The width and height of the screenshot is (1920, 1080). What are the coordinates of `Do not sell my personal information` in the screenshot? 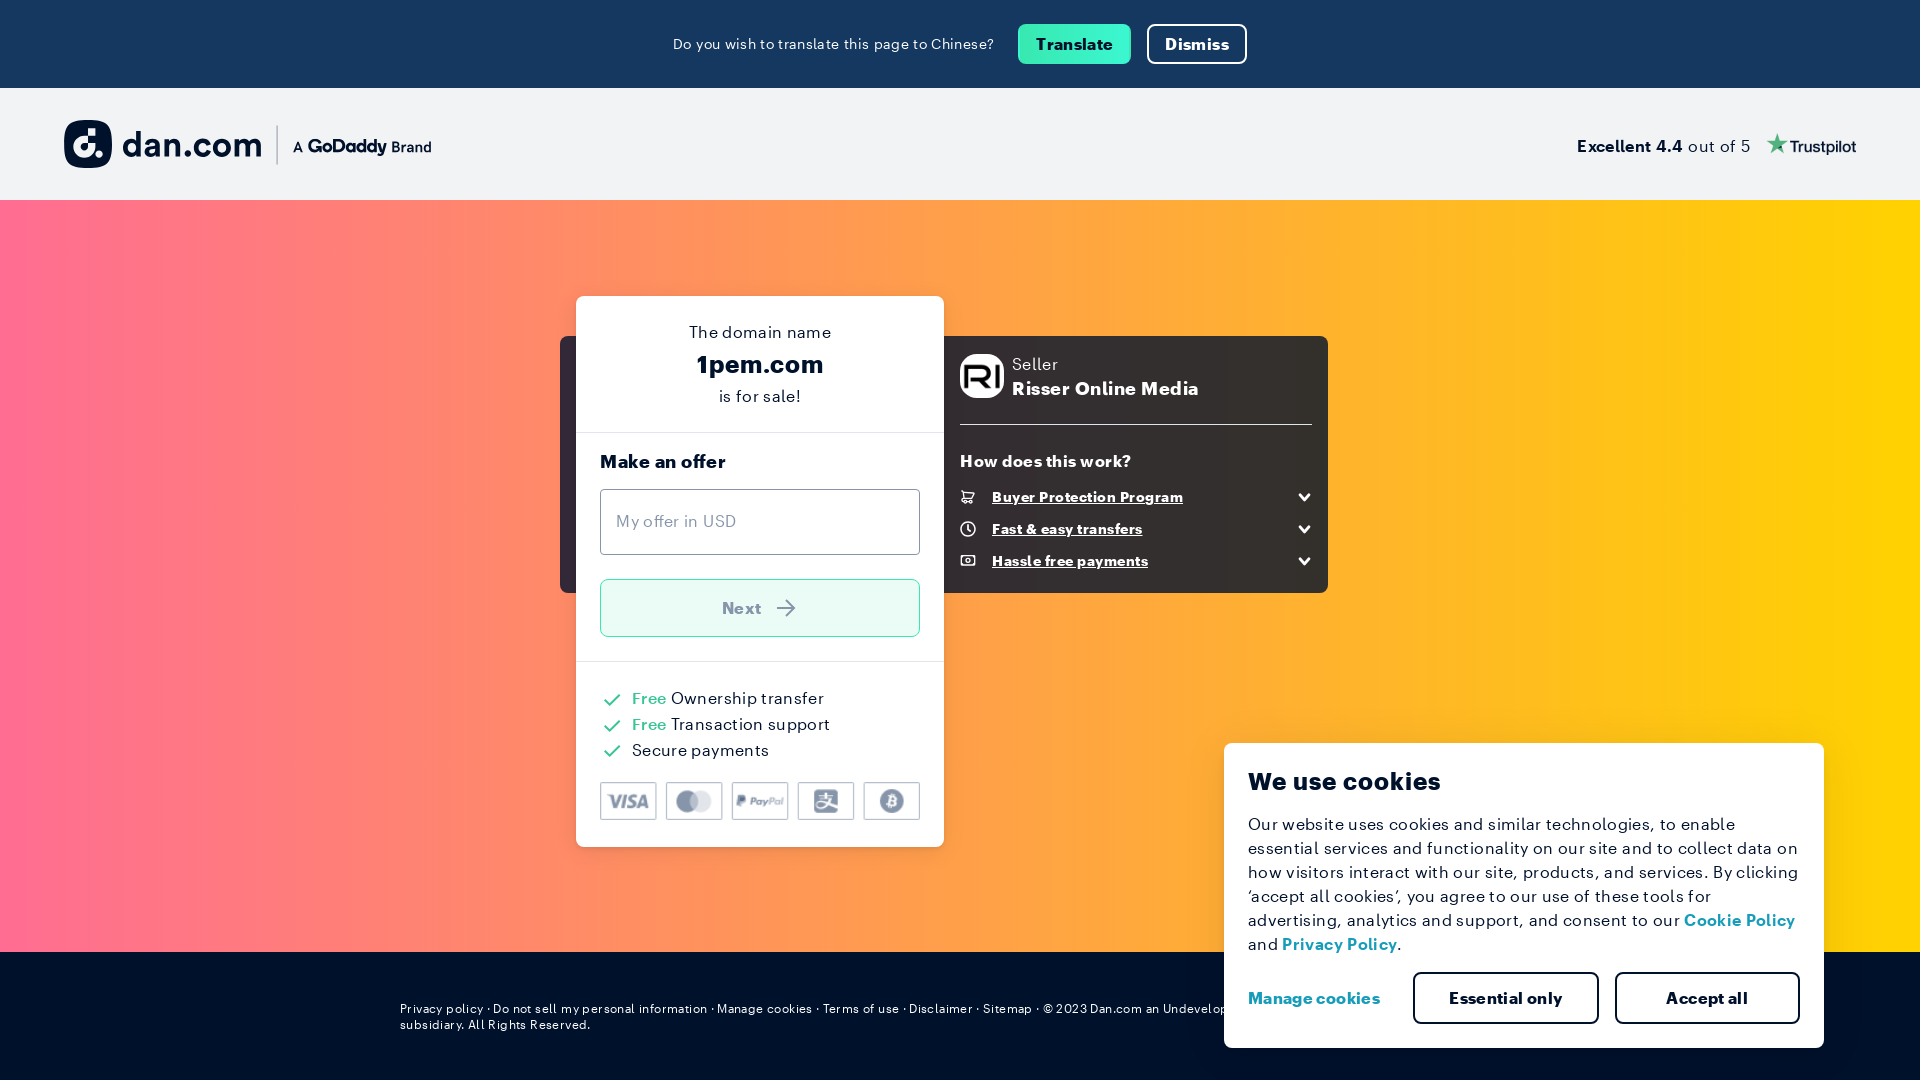 It's located at (600, 1008).